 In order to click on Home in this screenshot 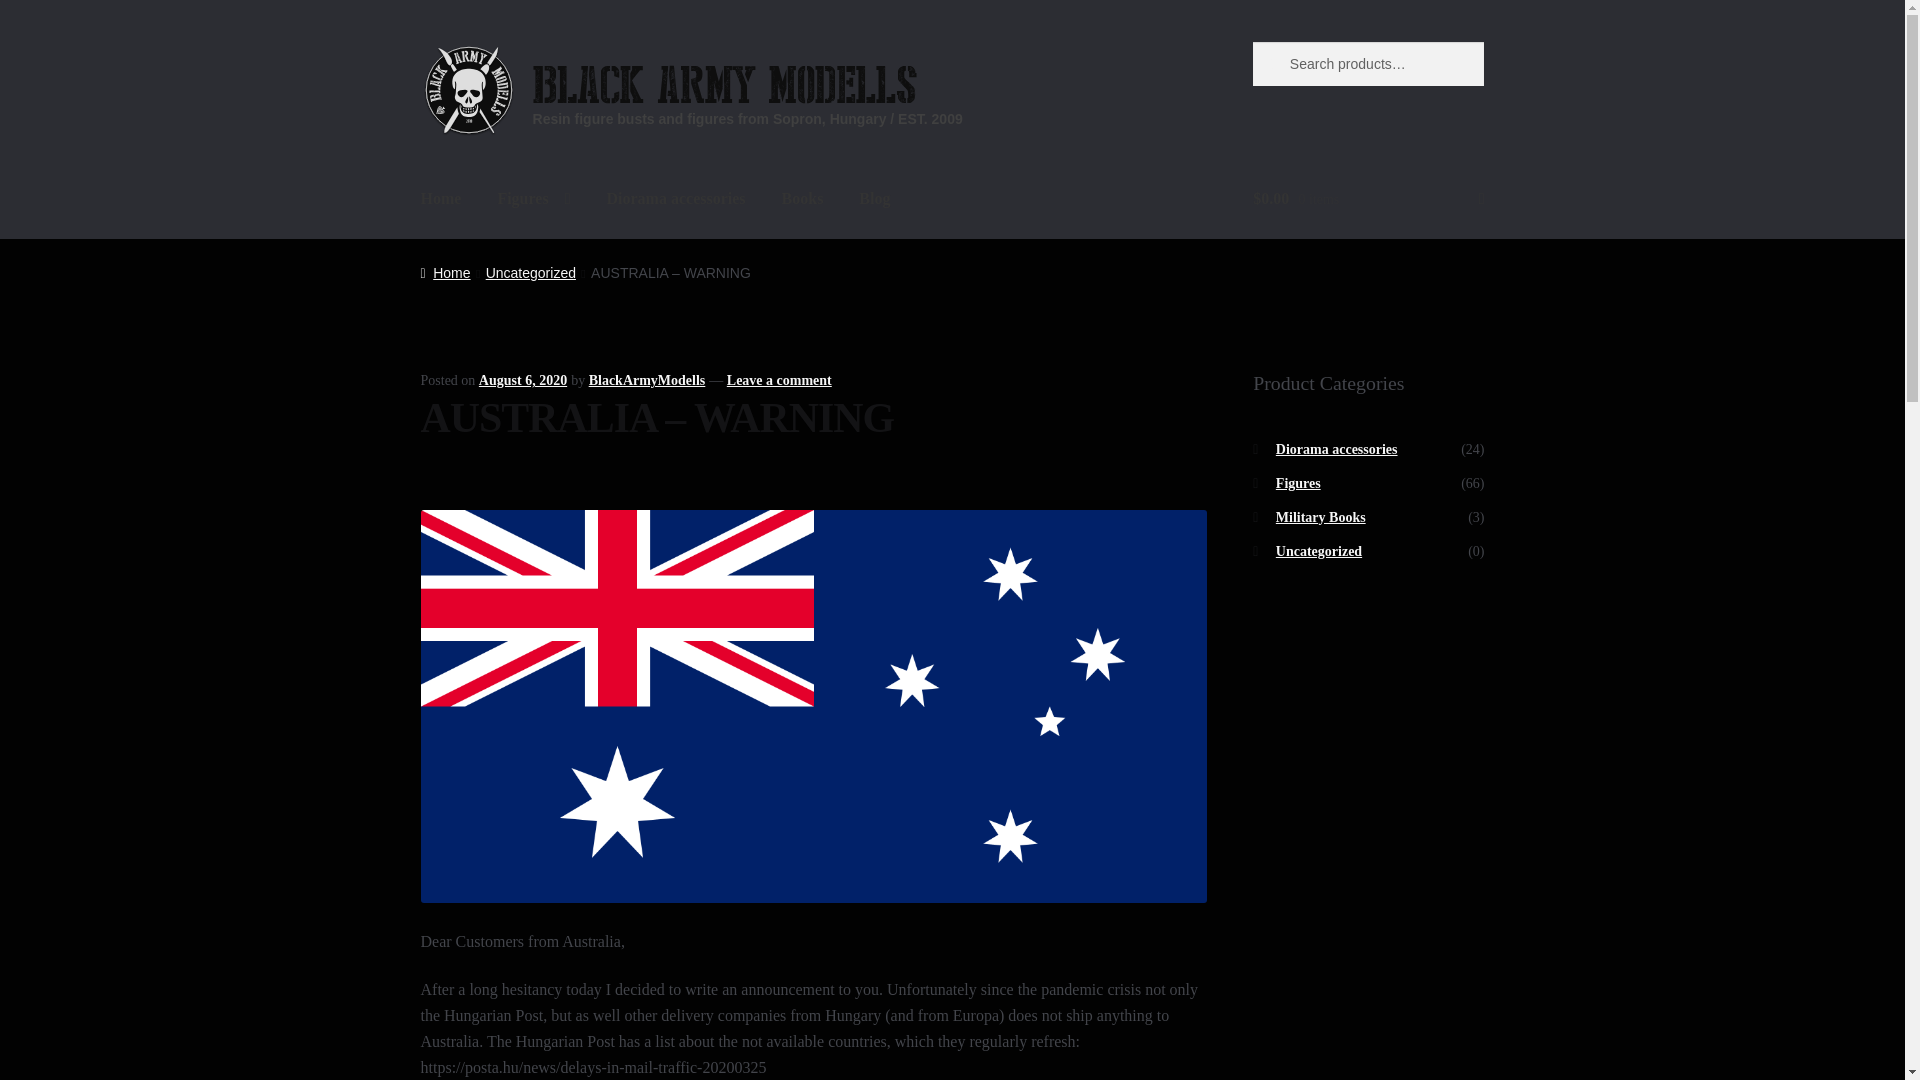, I will do `click(442, 199)`.